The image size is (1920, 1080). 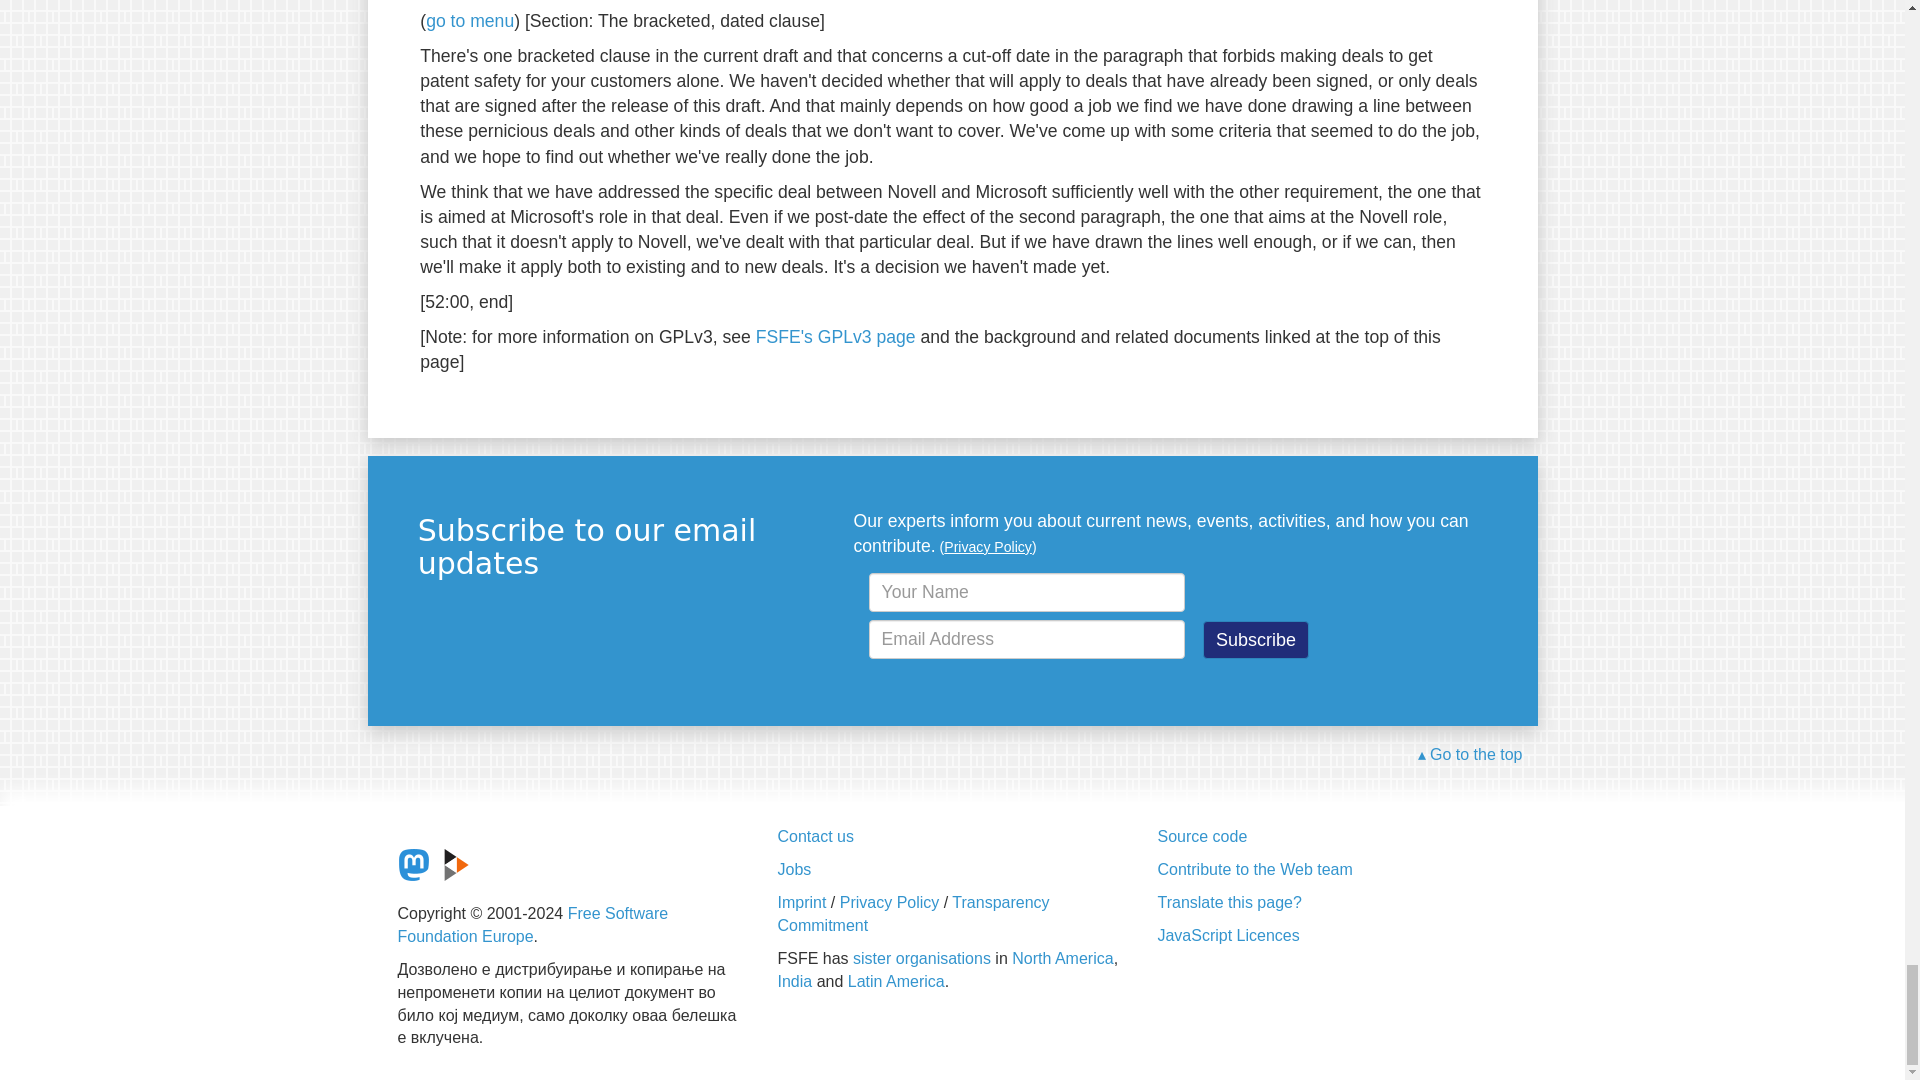 I want to click on Peertube, so click(x=456, y=864).